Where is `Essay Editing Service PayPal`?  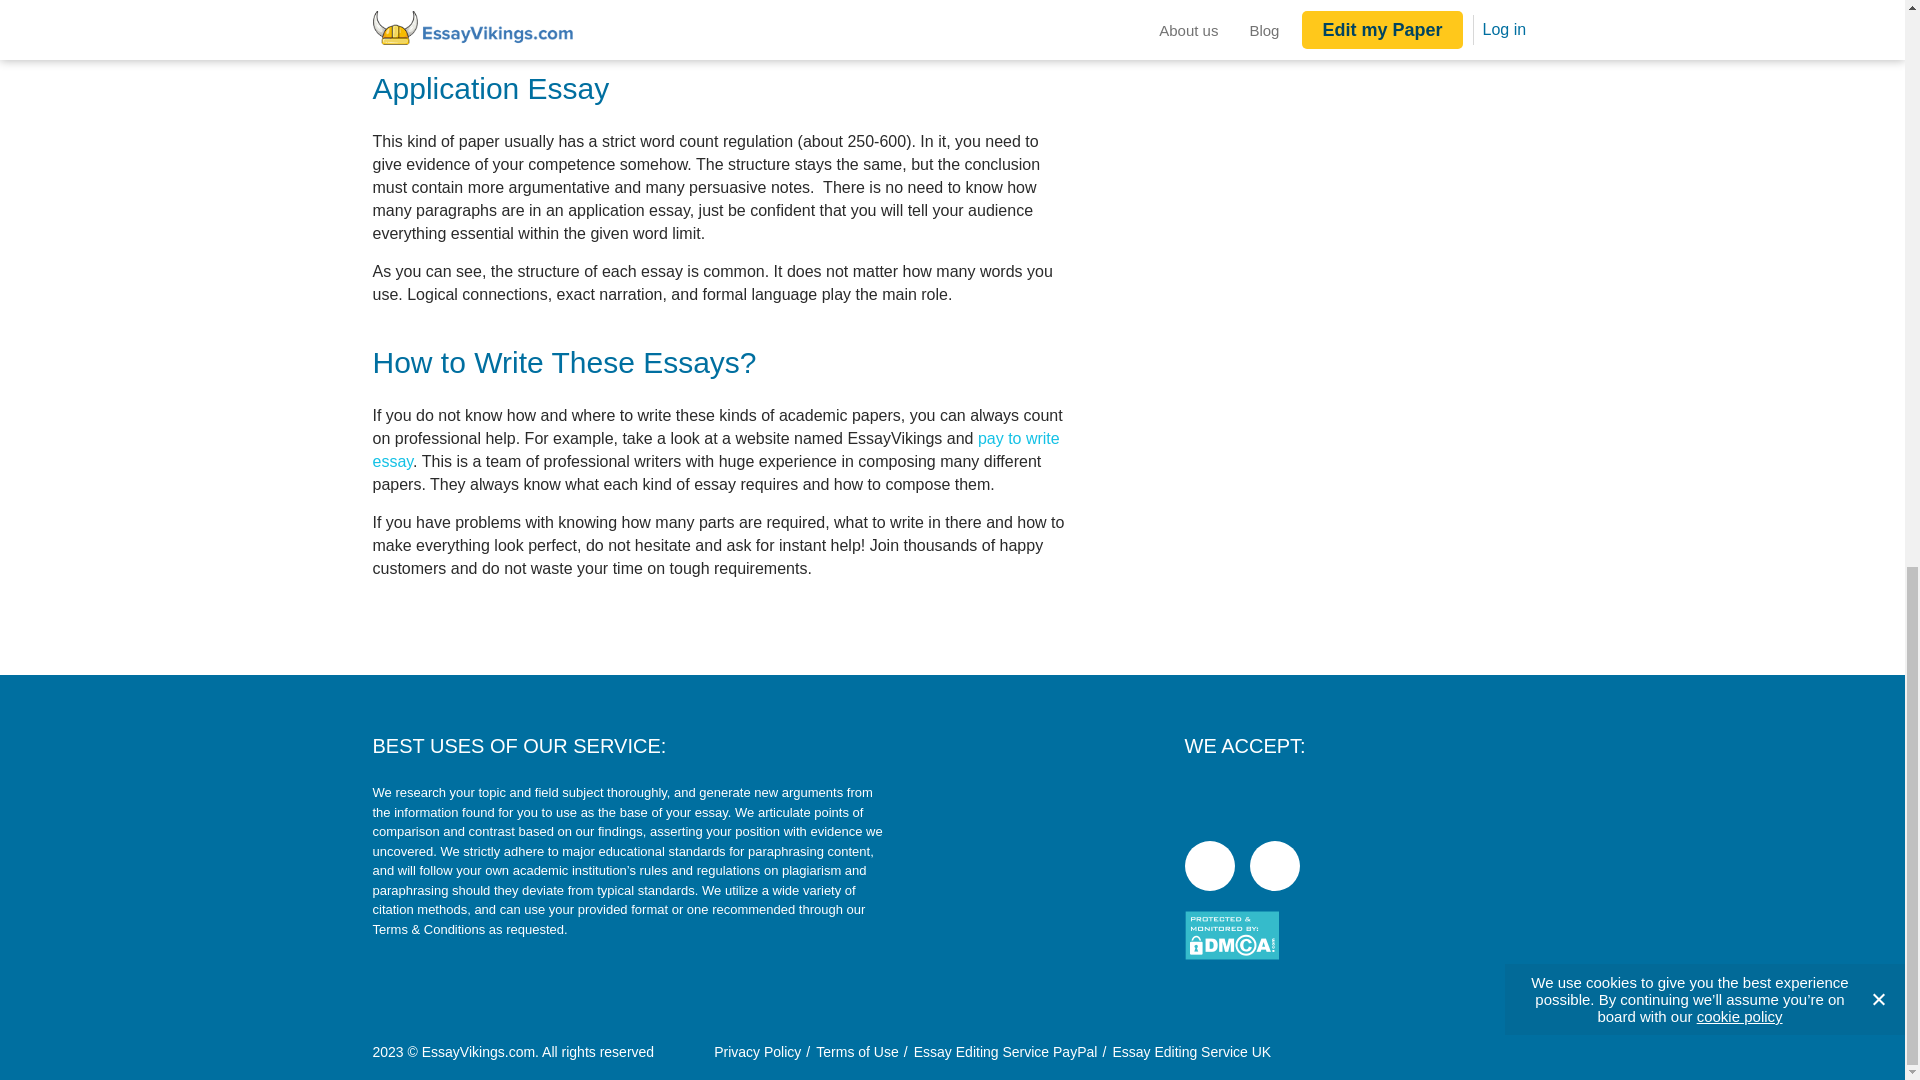 Essay Editing Service PayPal is located at coordinates (1006, 1052).